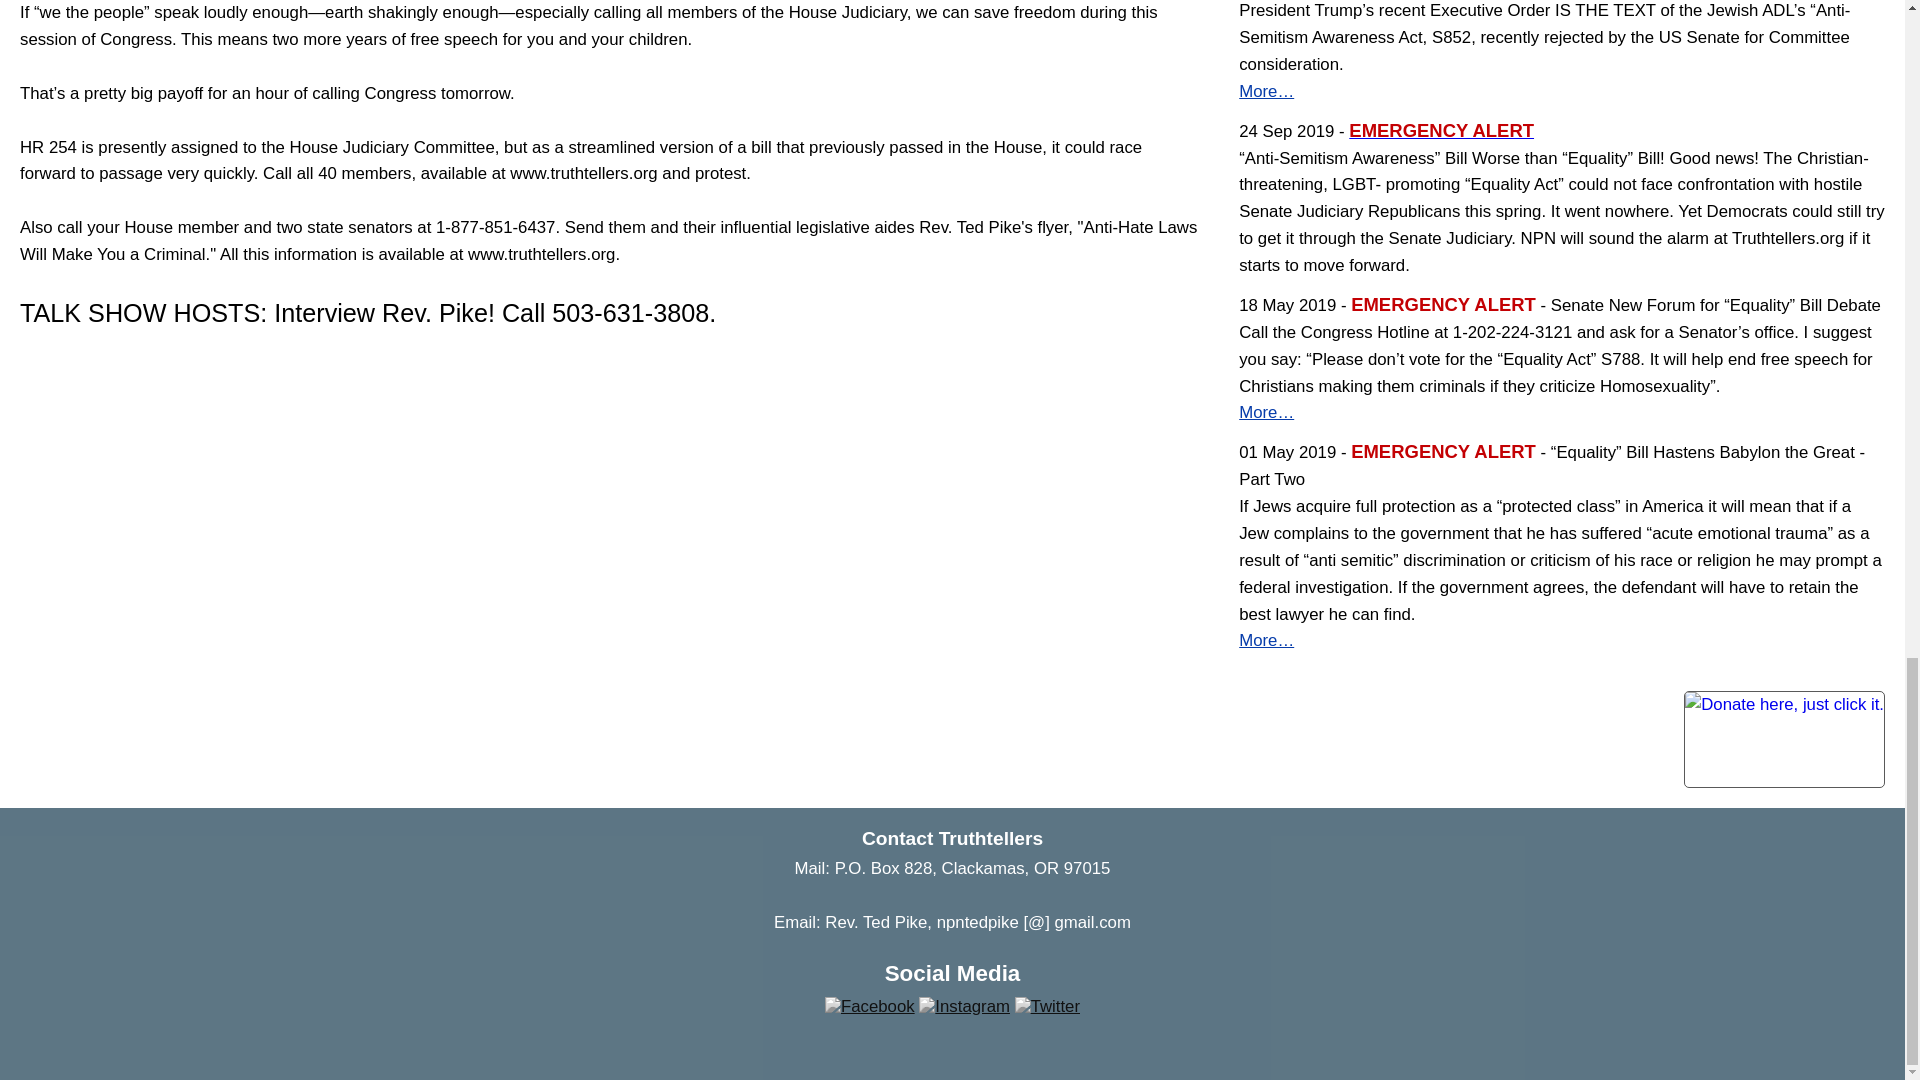 The height and width of the screenshot is (1080, 1920). I want to click on See our facebook page., so click(870, 1006).